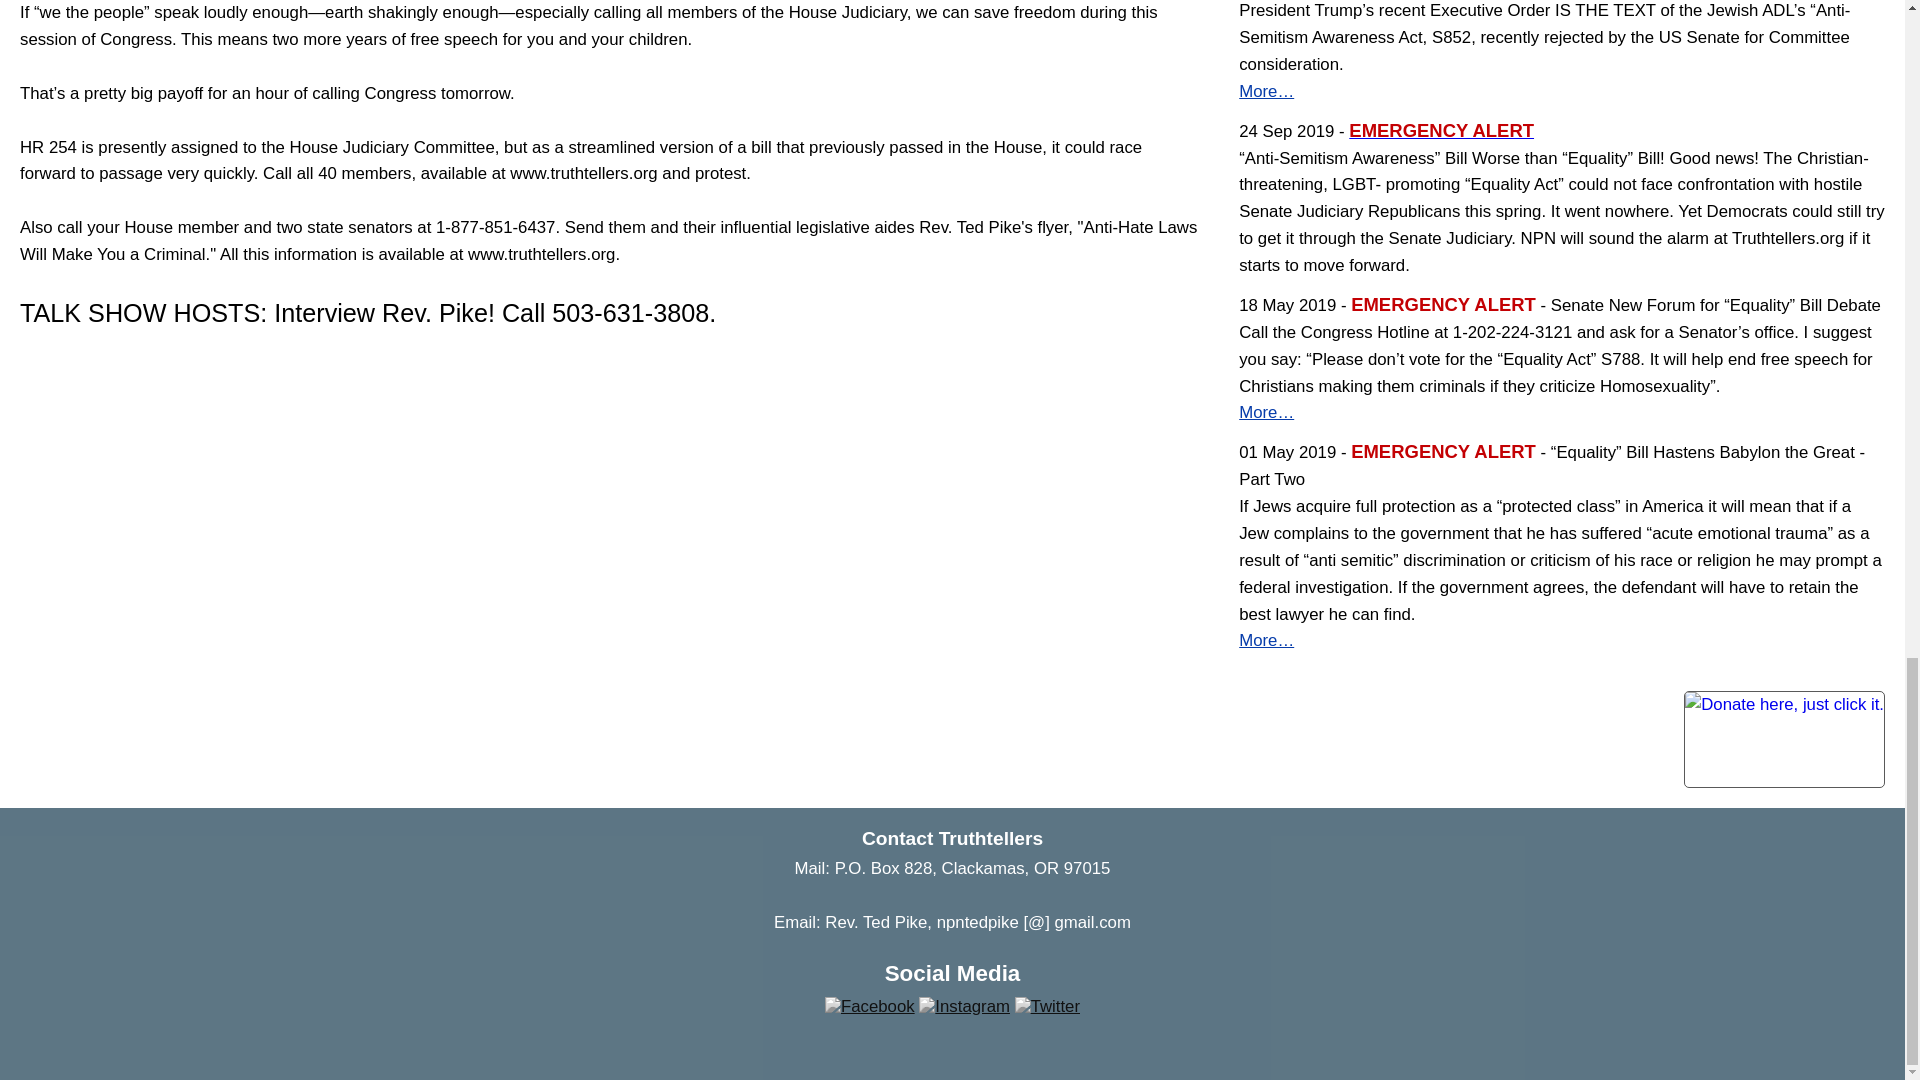 The height and width of the screenshot is (1080, 1920). I want to click on See our facebook page., so click(870, 1006).